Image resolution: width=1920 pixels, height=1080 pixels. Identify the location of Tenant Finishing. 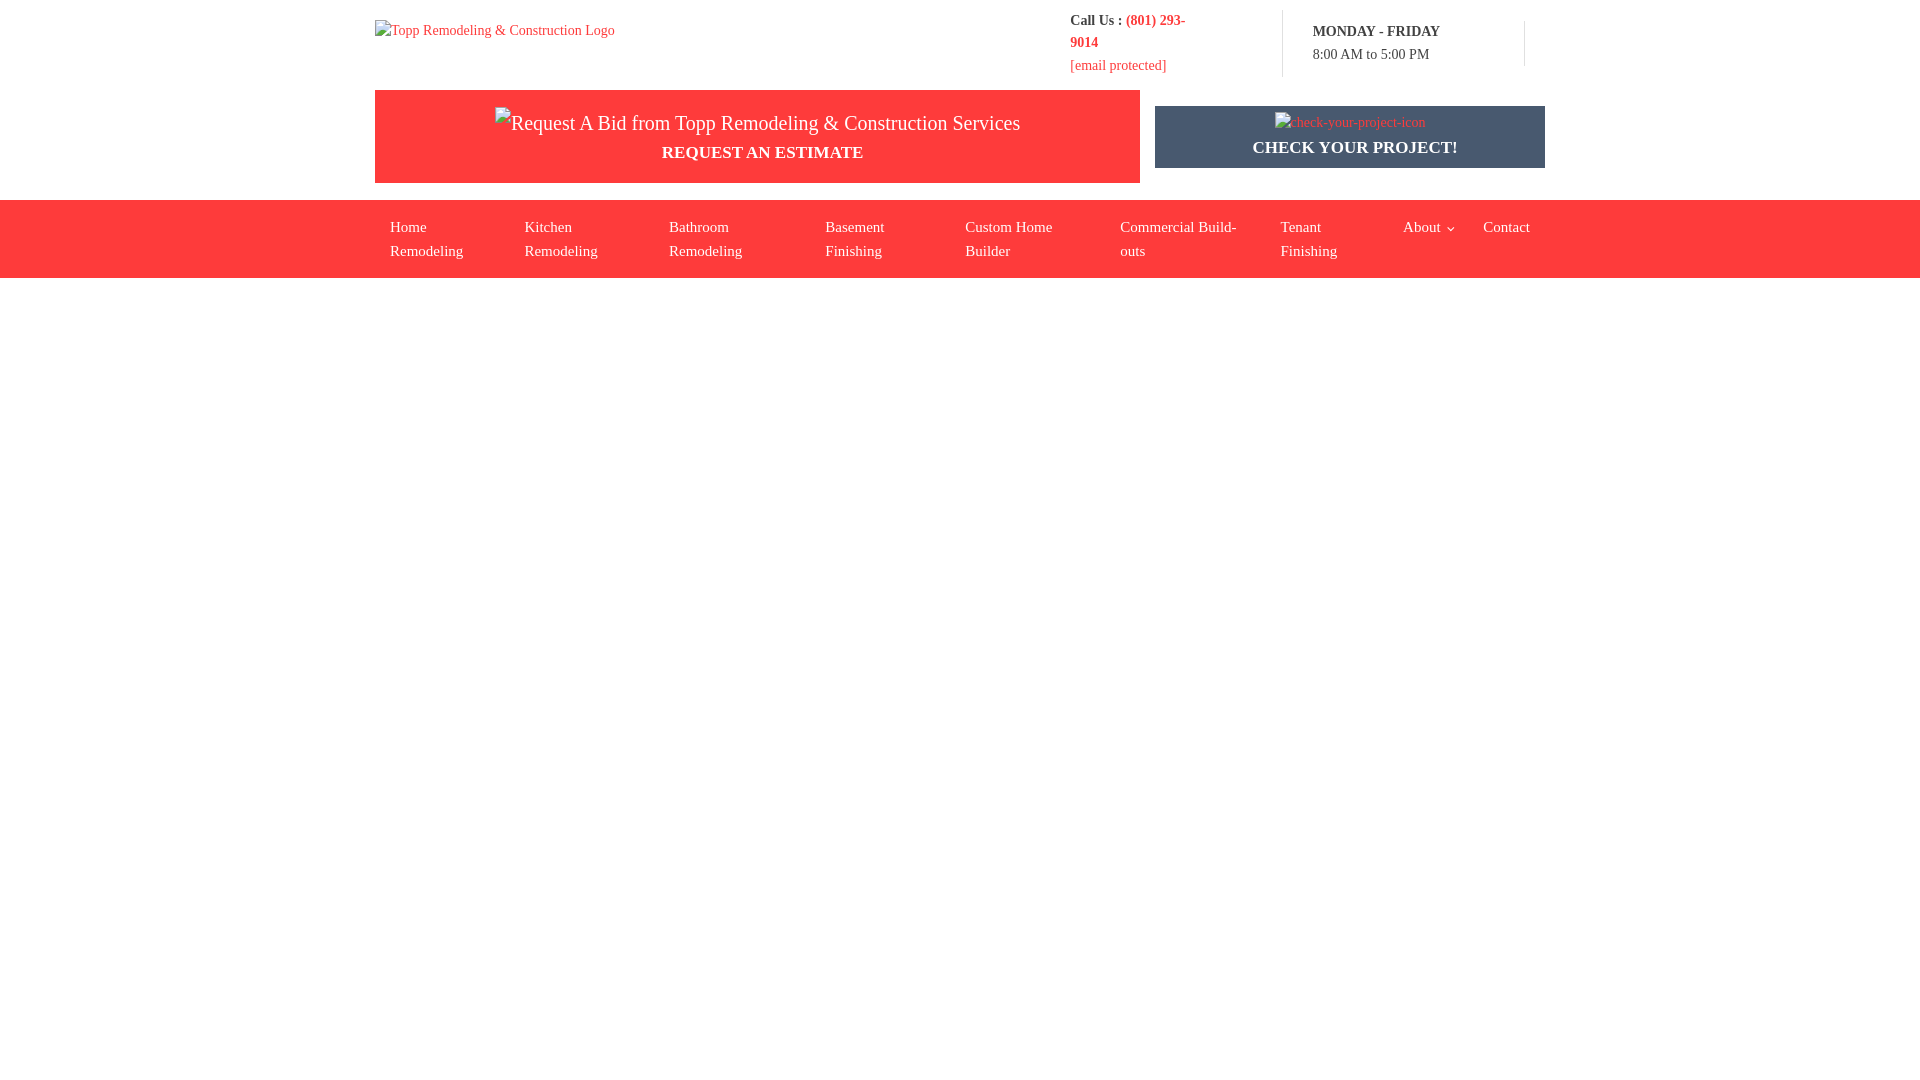
(1326, 238).